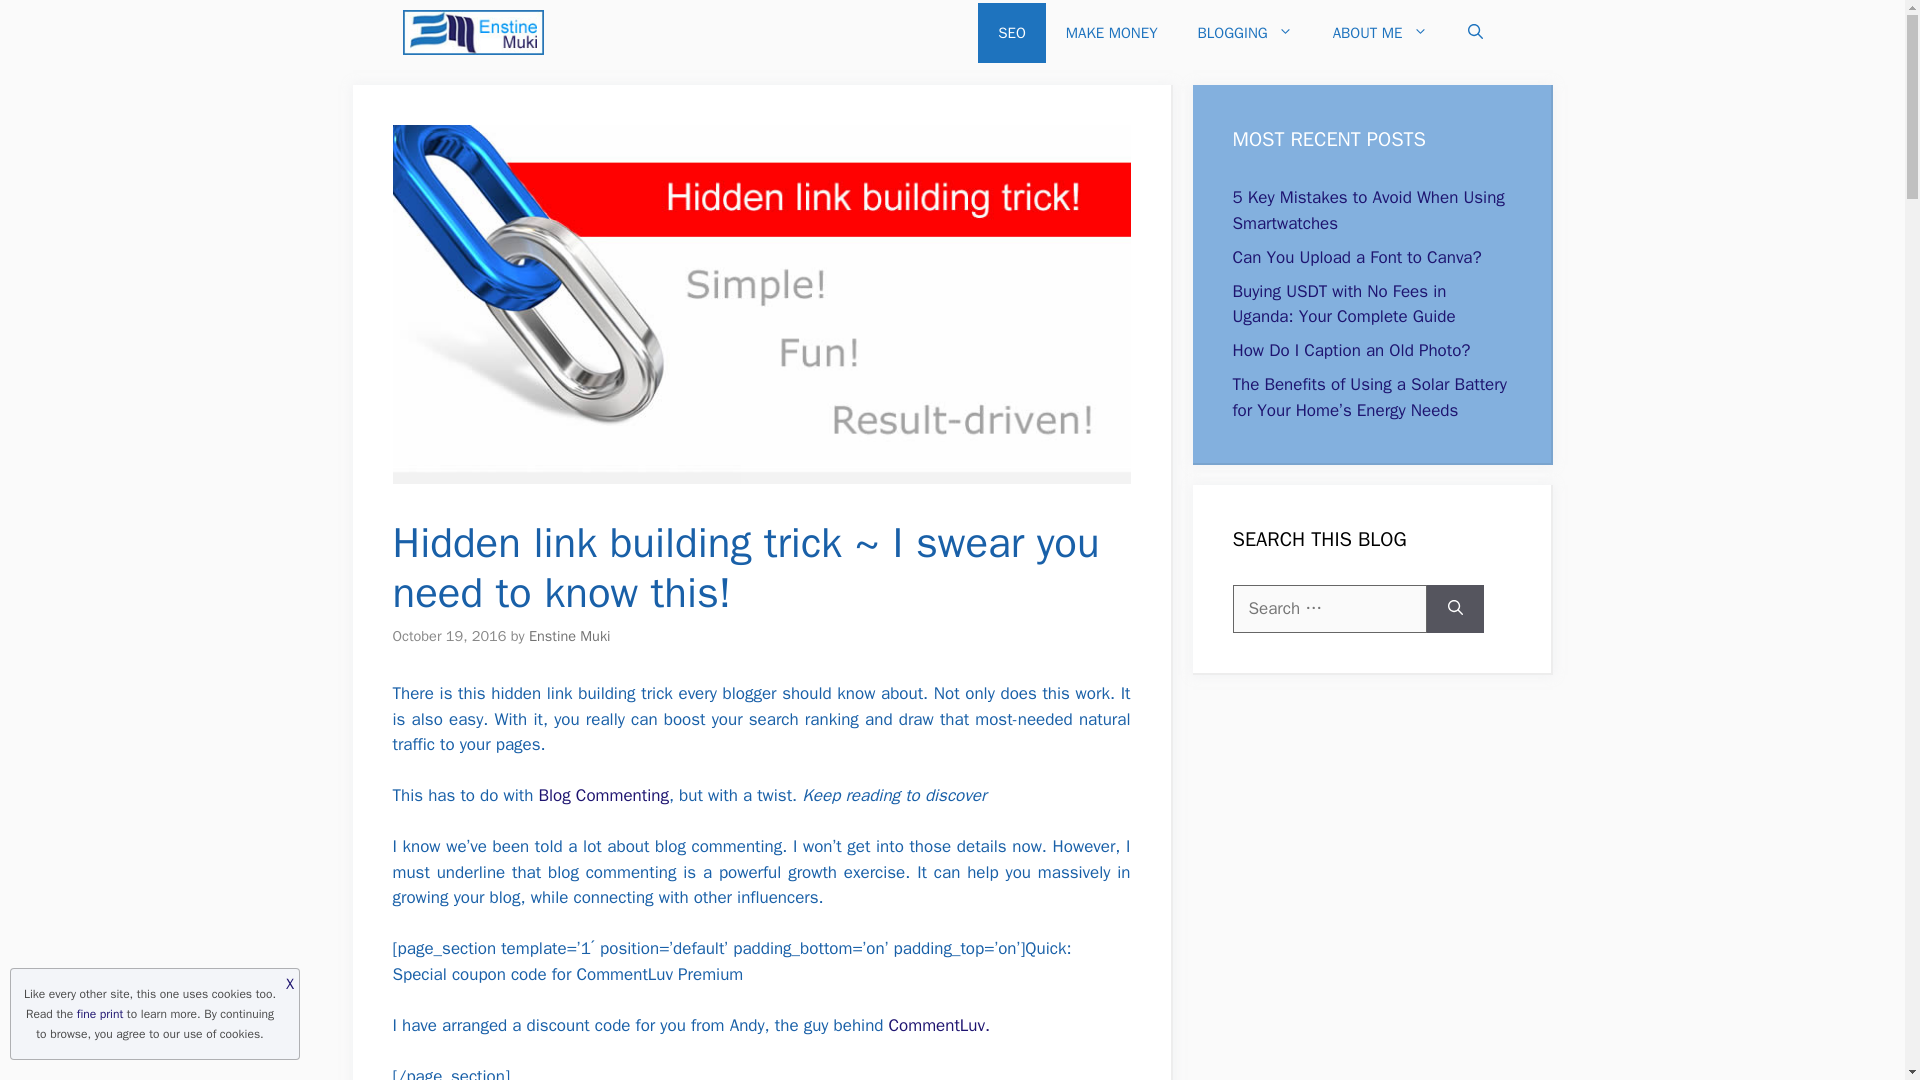  Describe the element at coordinates (570, 636) in the screenshot. I see `View all posts by Enstine Muki` at that location.